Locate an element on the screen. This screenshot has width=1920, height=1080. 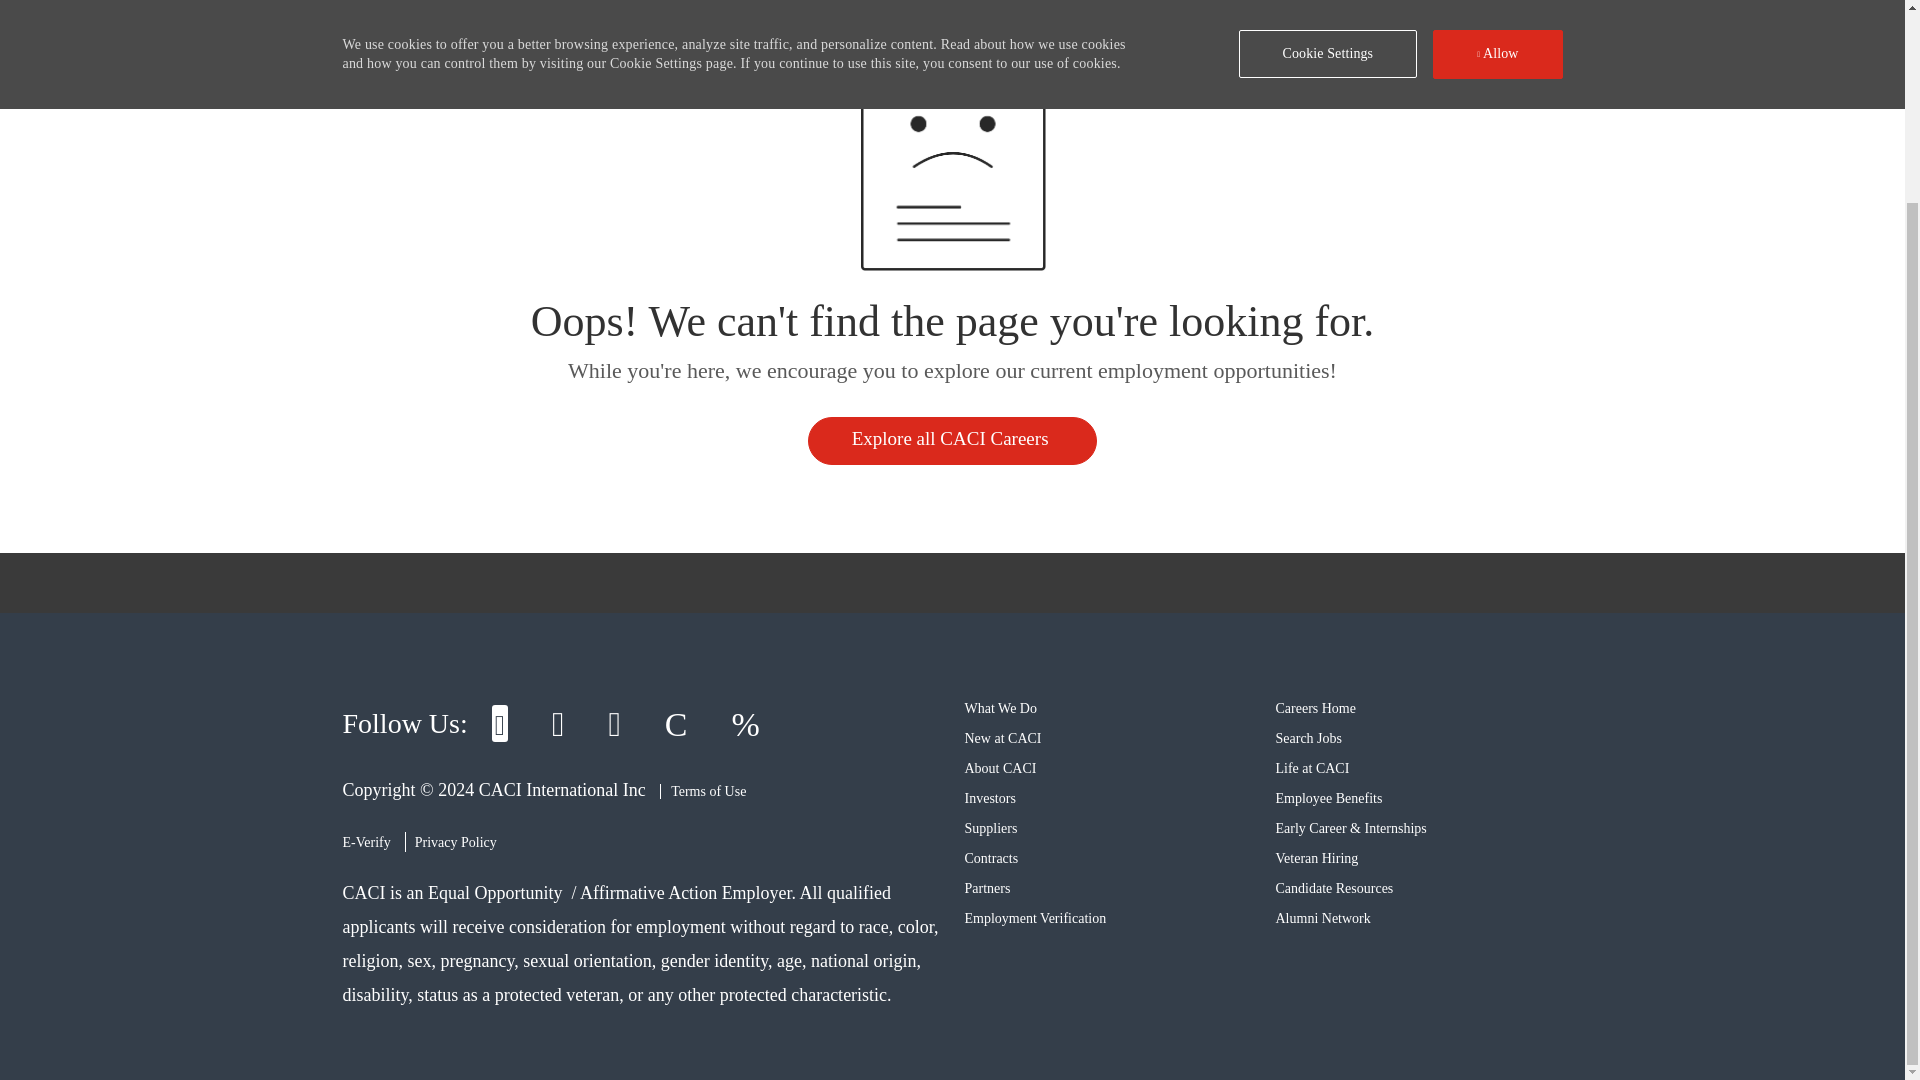
Privacy Policy is located at coordinates (456, 842).